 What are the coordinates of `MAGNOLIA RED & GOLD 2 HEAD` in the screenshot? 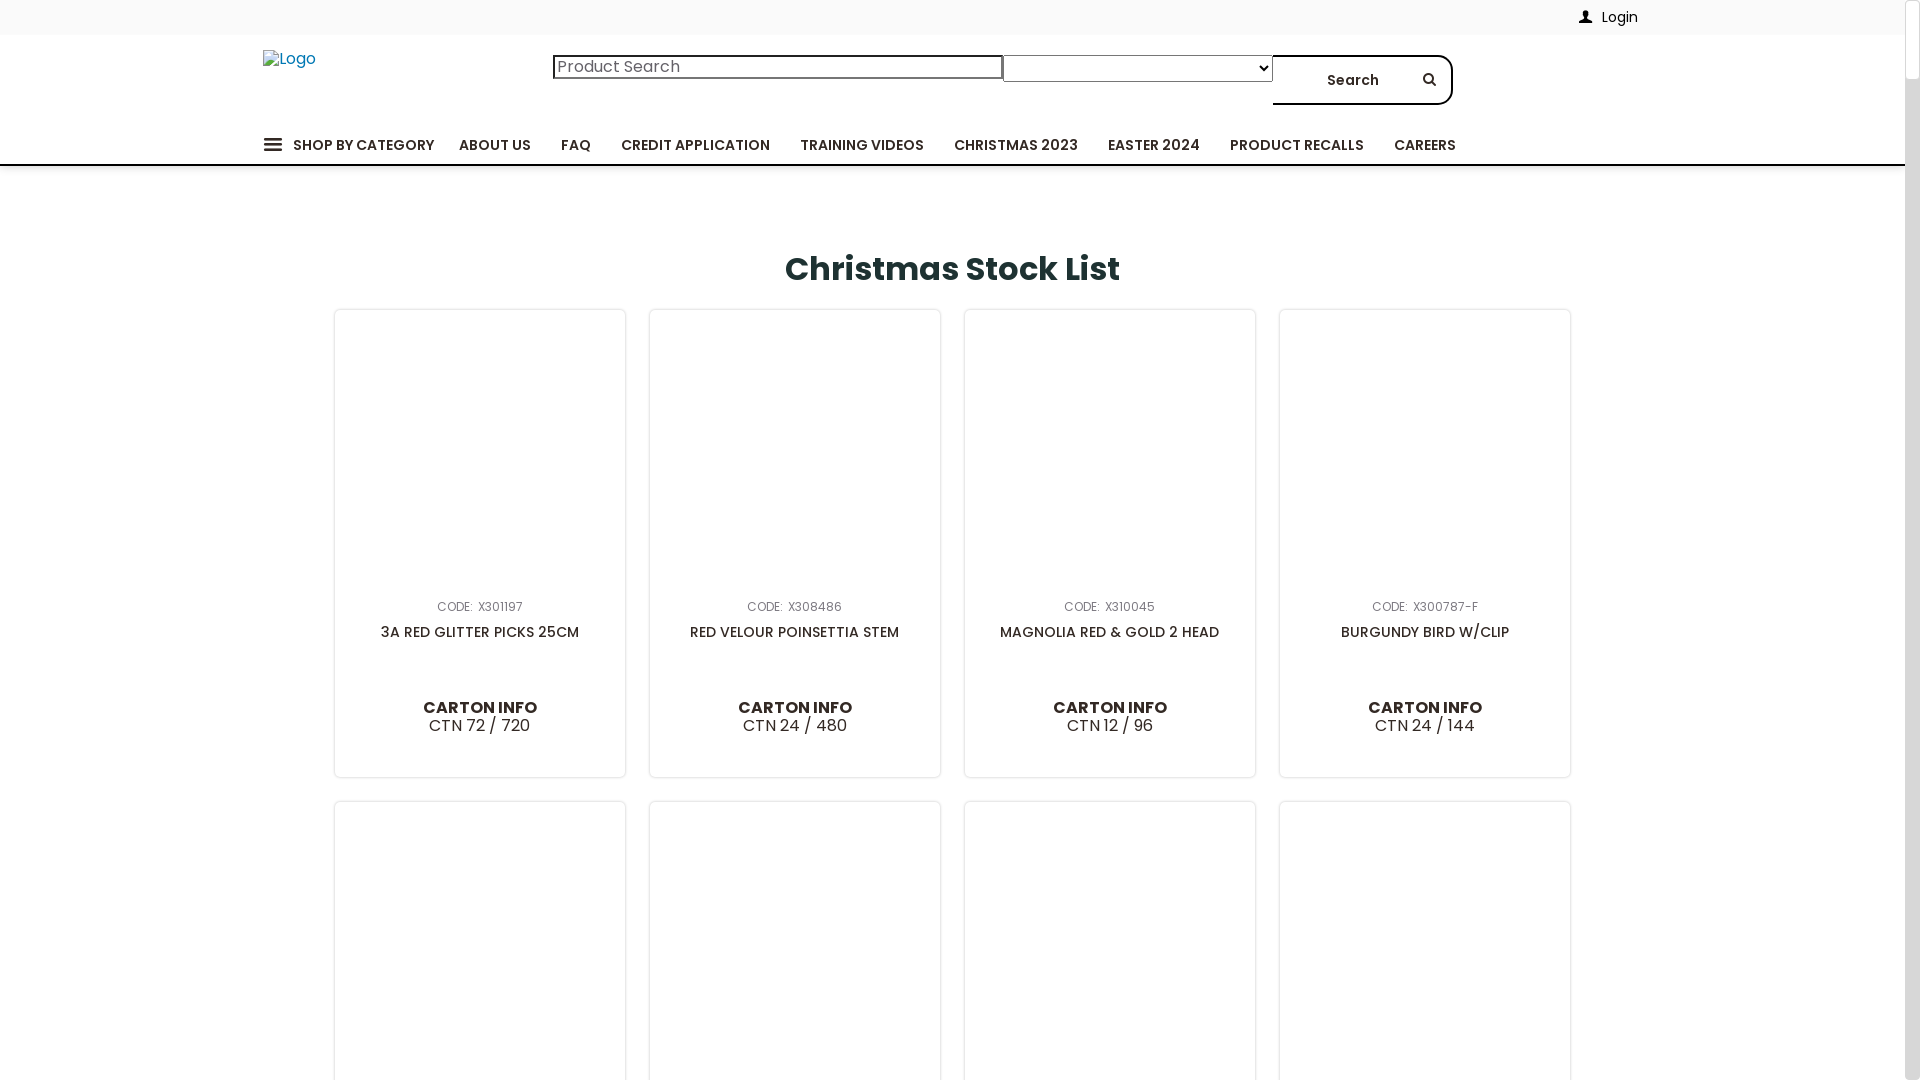 It's located at (1110, 455).